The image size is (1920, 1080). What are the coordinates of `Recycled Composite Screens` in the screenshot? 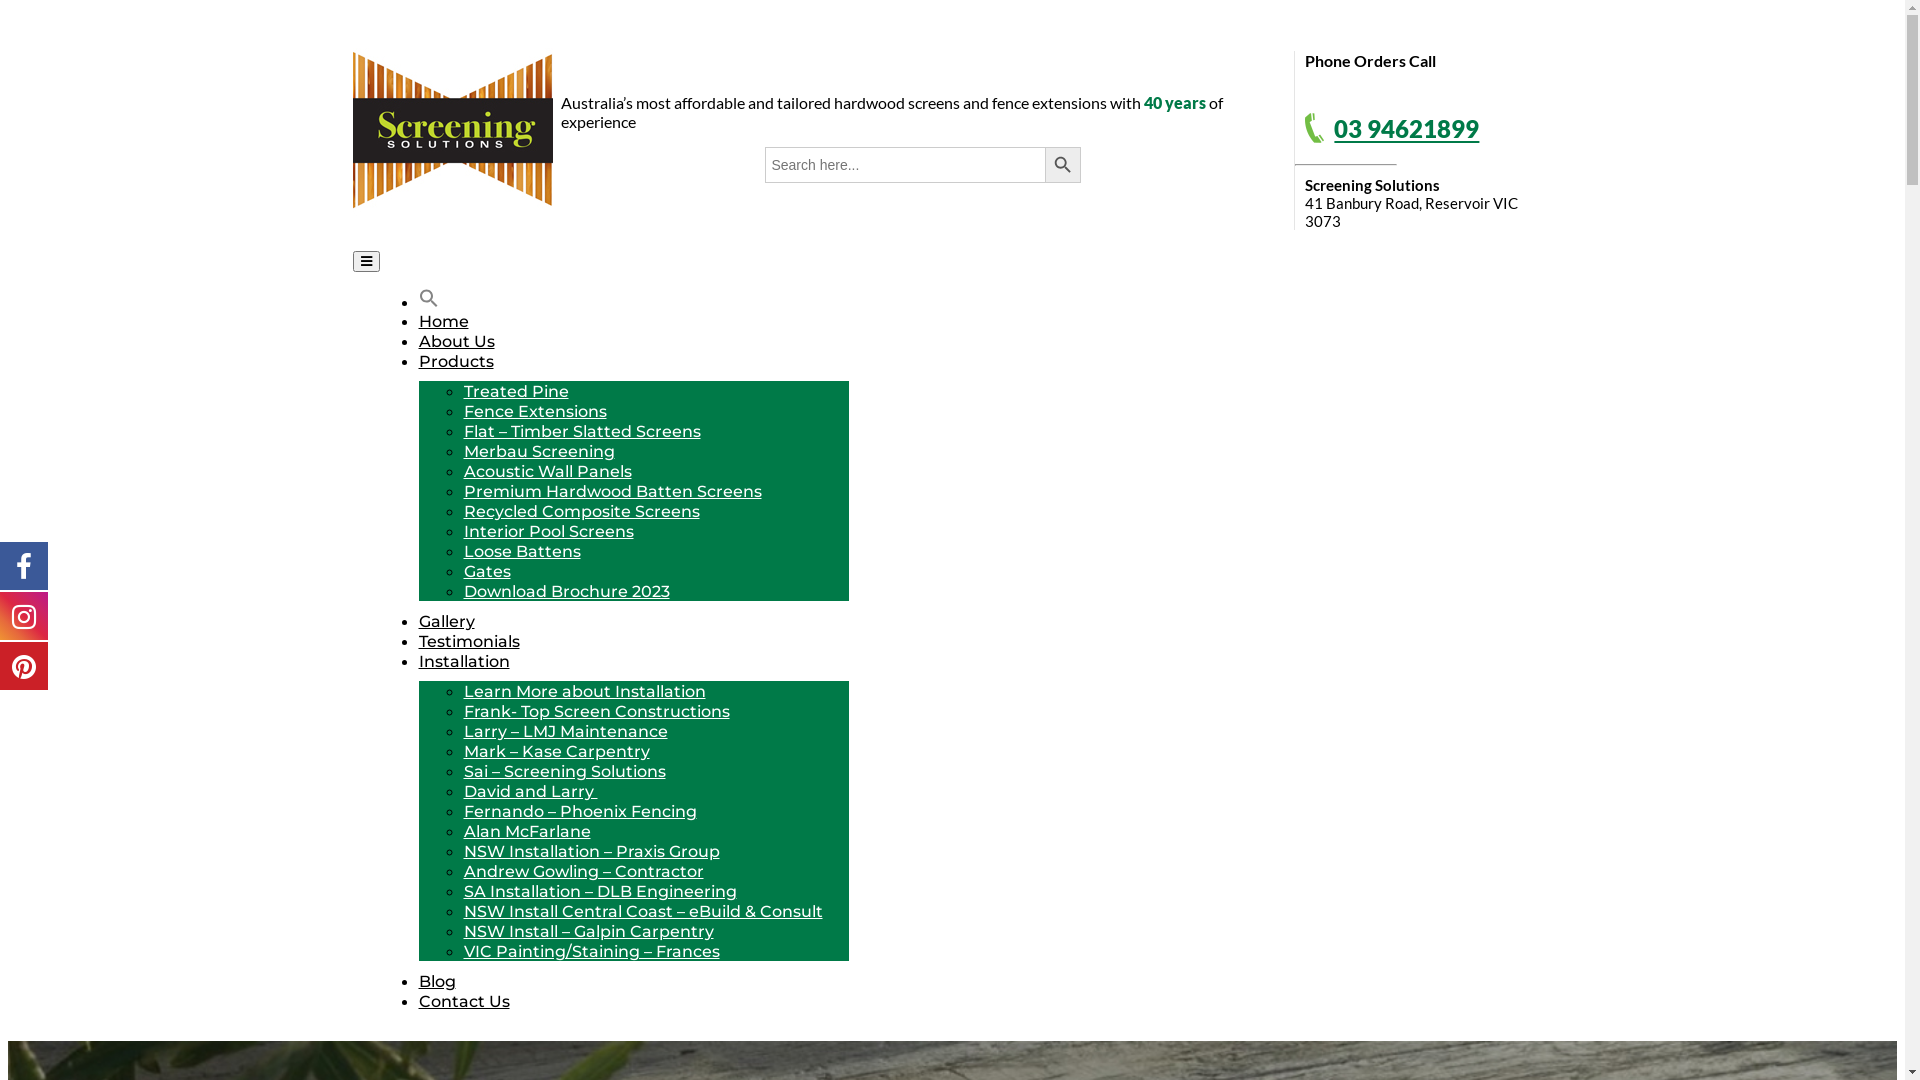 It's located at (582, 512).